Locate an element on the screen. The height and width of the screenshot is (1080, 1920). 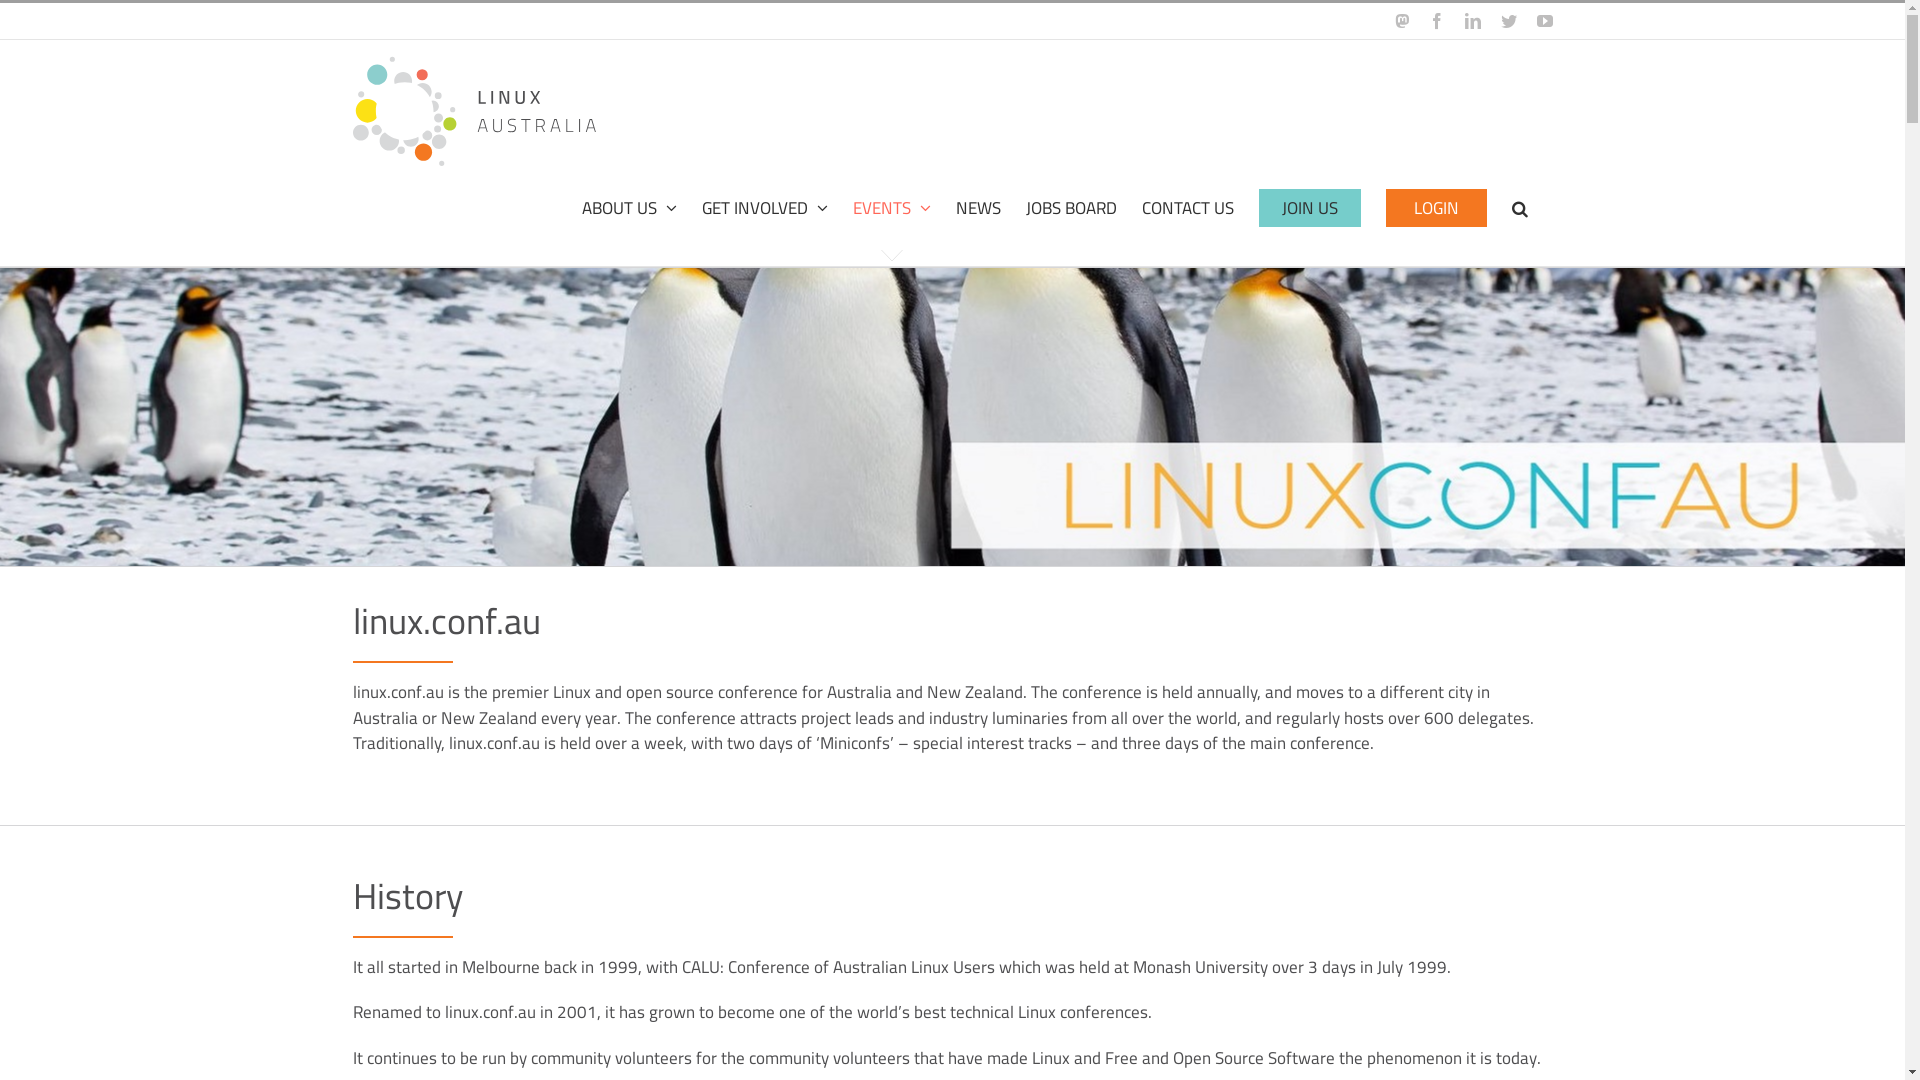
ABOUT US is located at coordinates (630, 208).